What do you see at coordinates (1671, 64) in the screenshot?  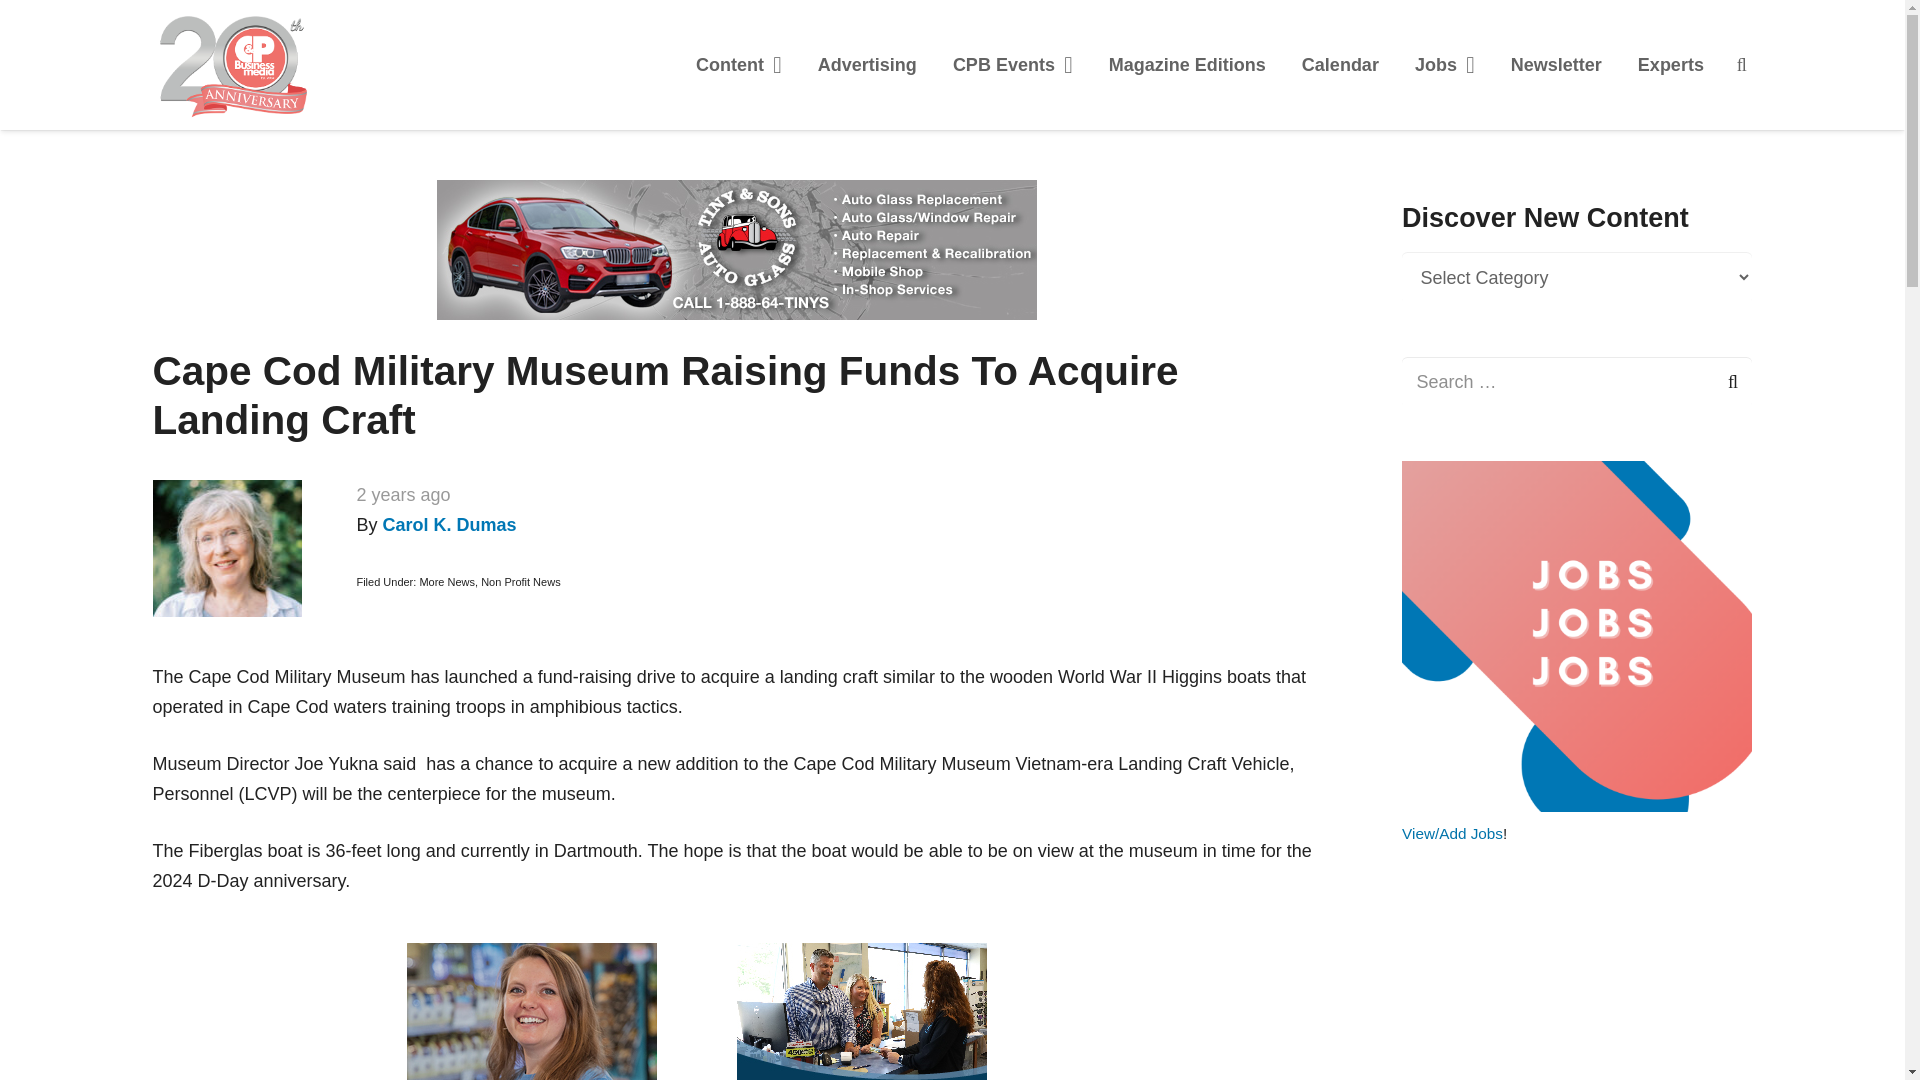 I see `Experts` at bounding box center [1671, 64].